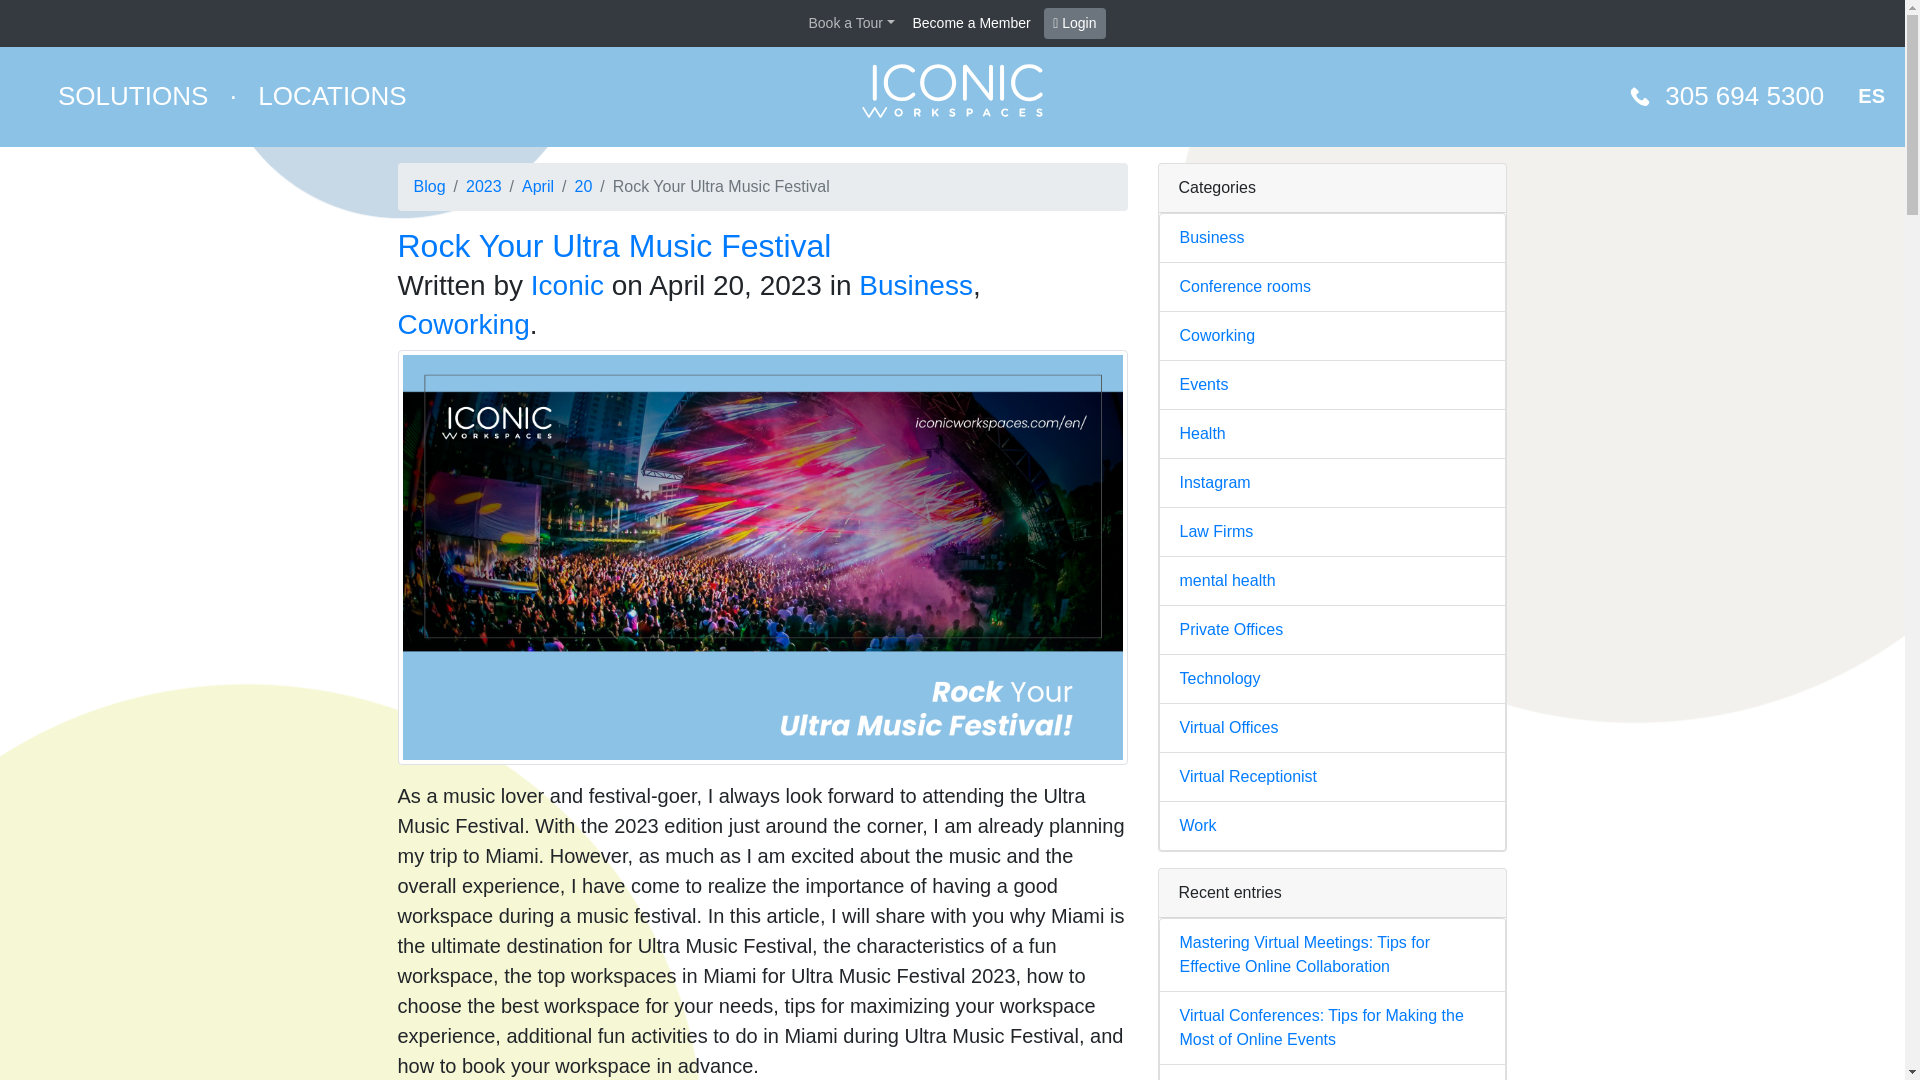 The width and height of the screenshot is (1920, 1080). I want to click on SOLUTIONS, so click(133, 96).